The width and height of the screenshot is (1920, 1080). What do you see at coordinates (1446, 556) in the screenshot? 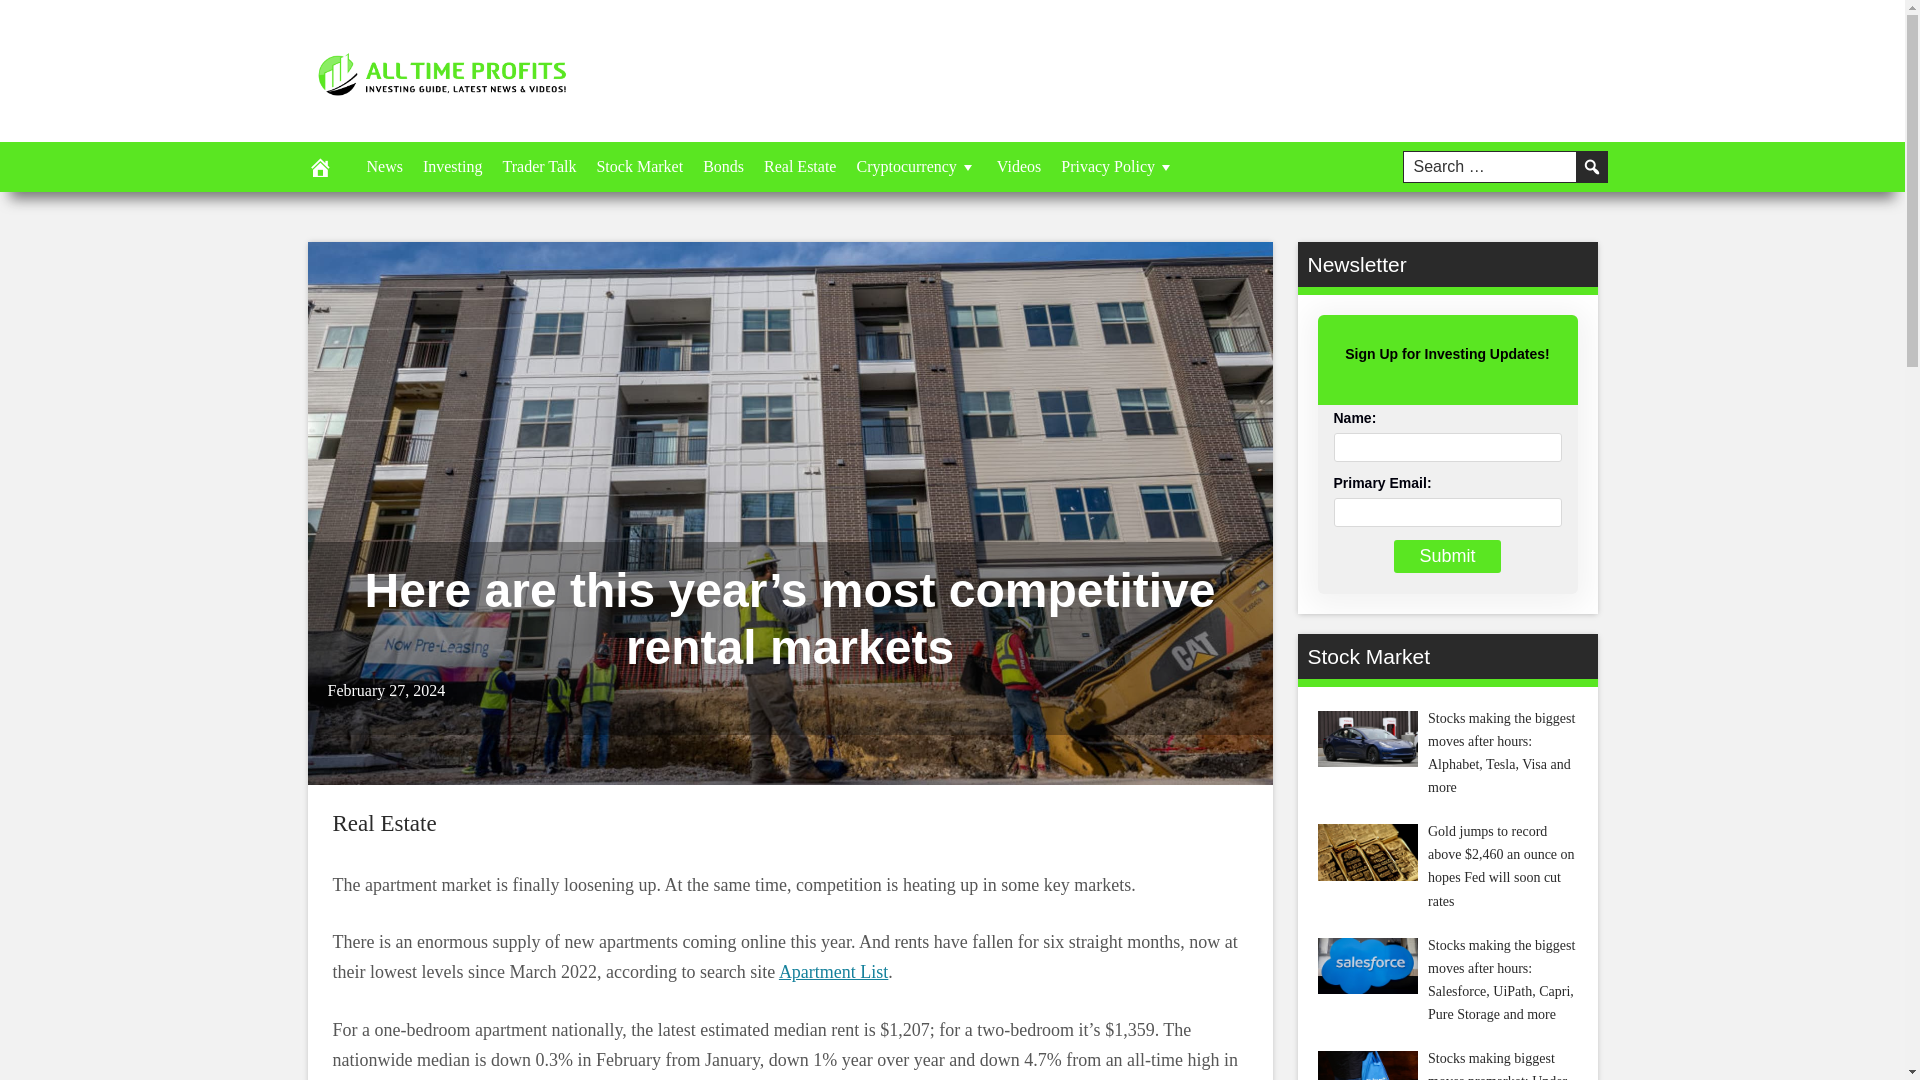
I see `Submit` at bounding box center [1446, 556].